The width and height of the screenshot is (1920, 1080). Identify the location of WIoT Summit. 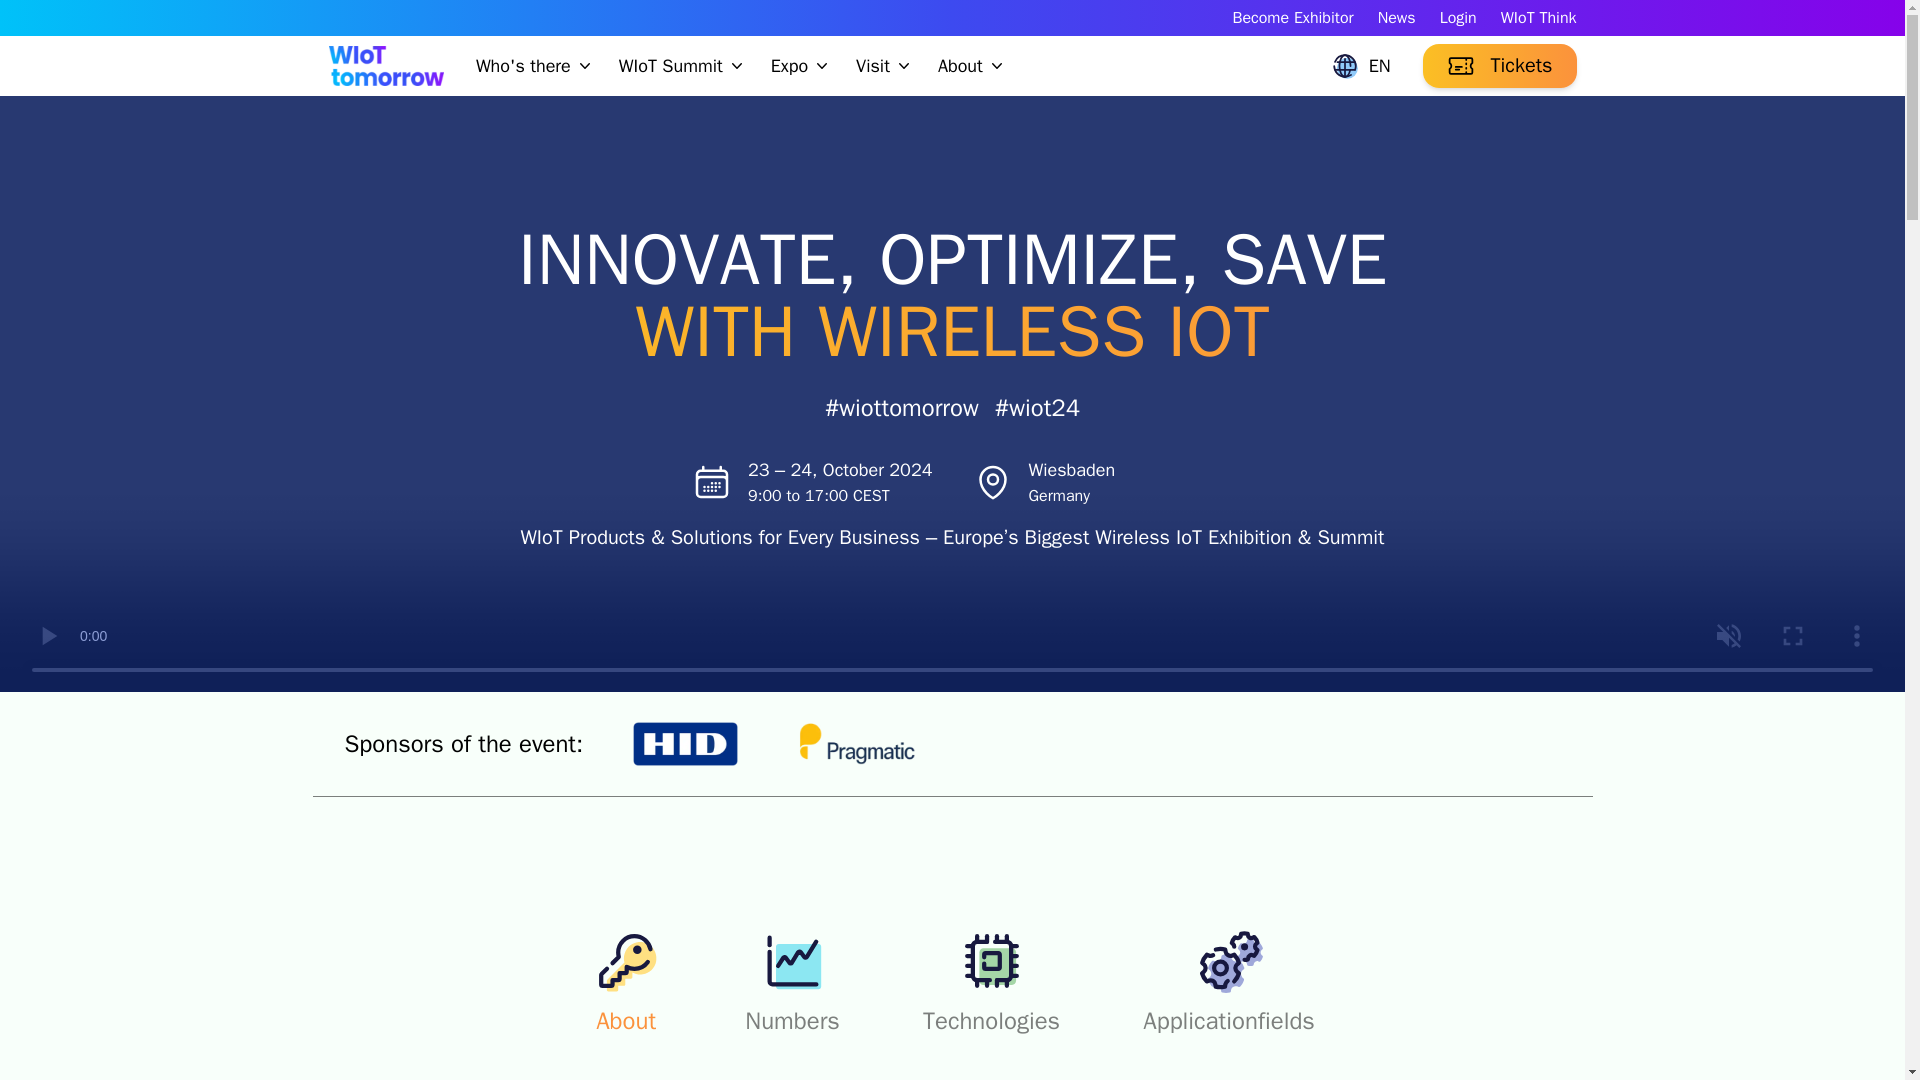
(682, 66).